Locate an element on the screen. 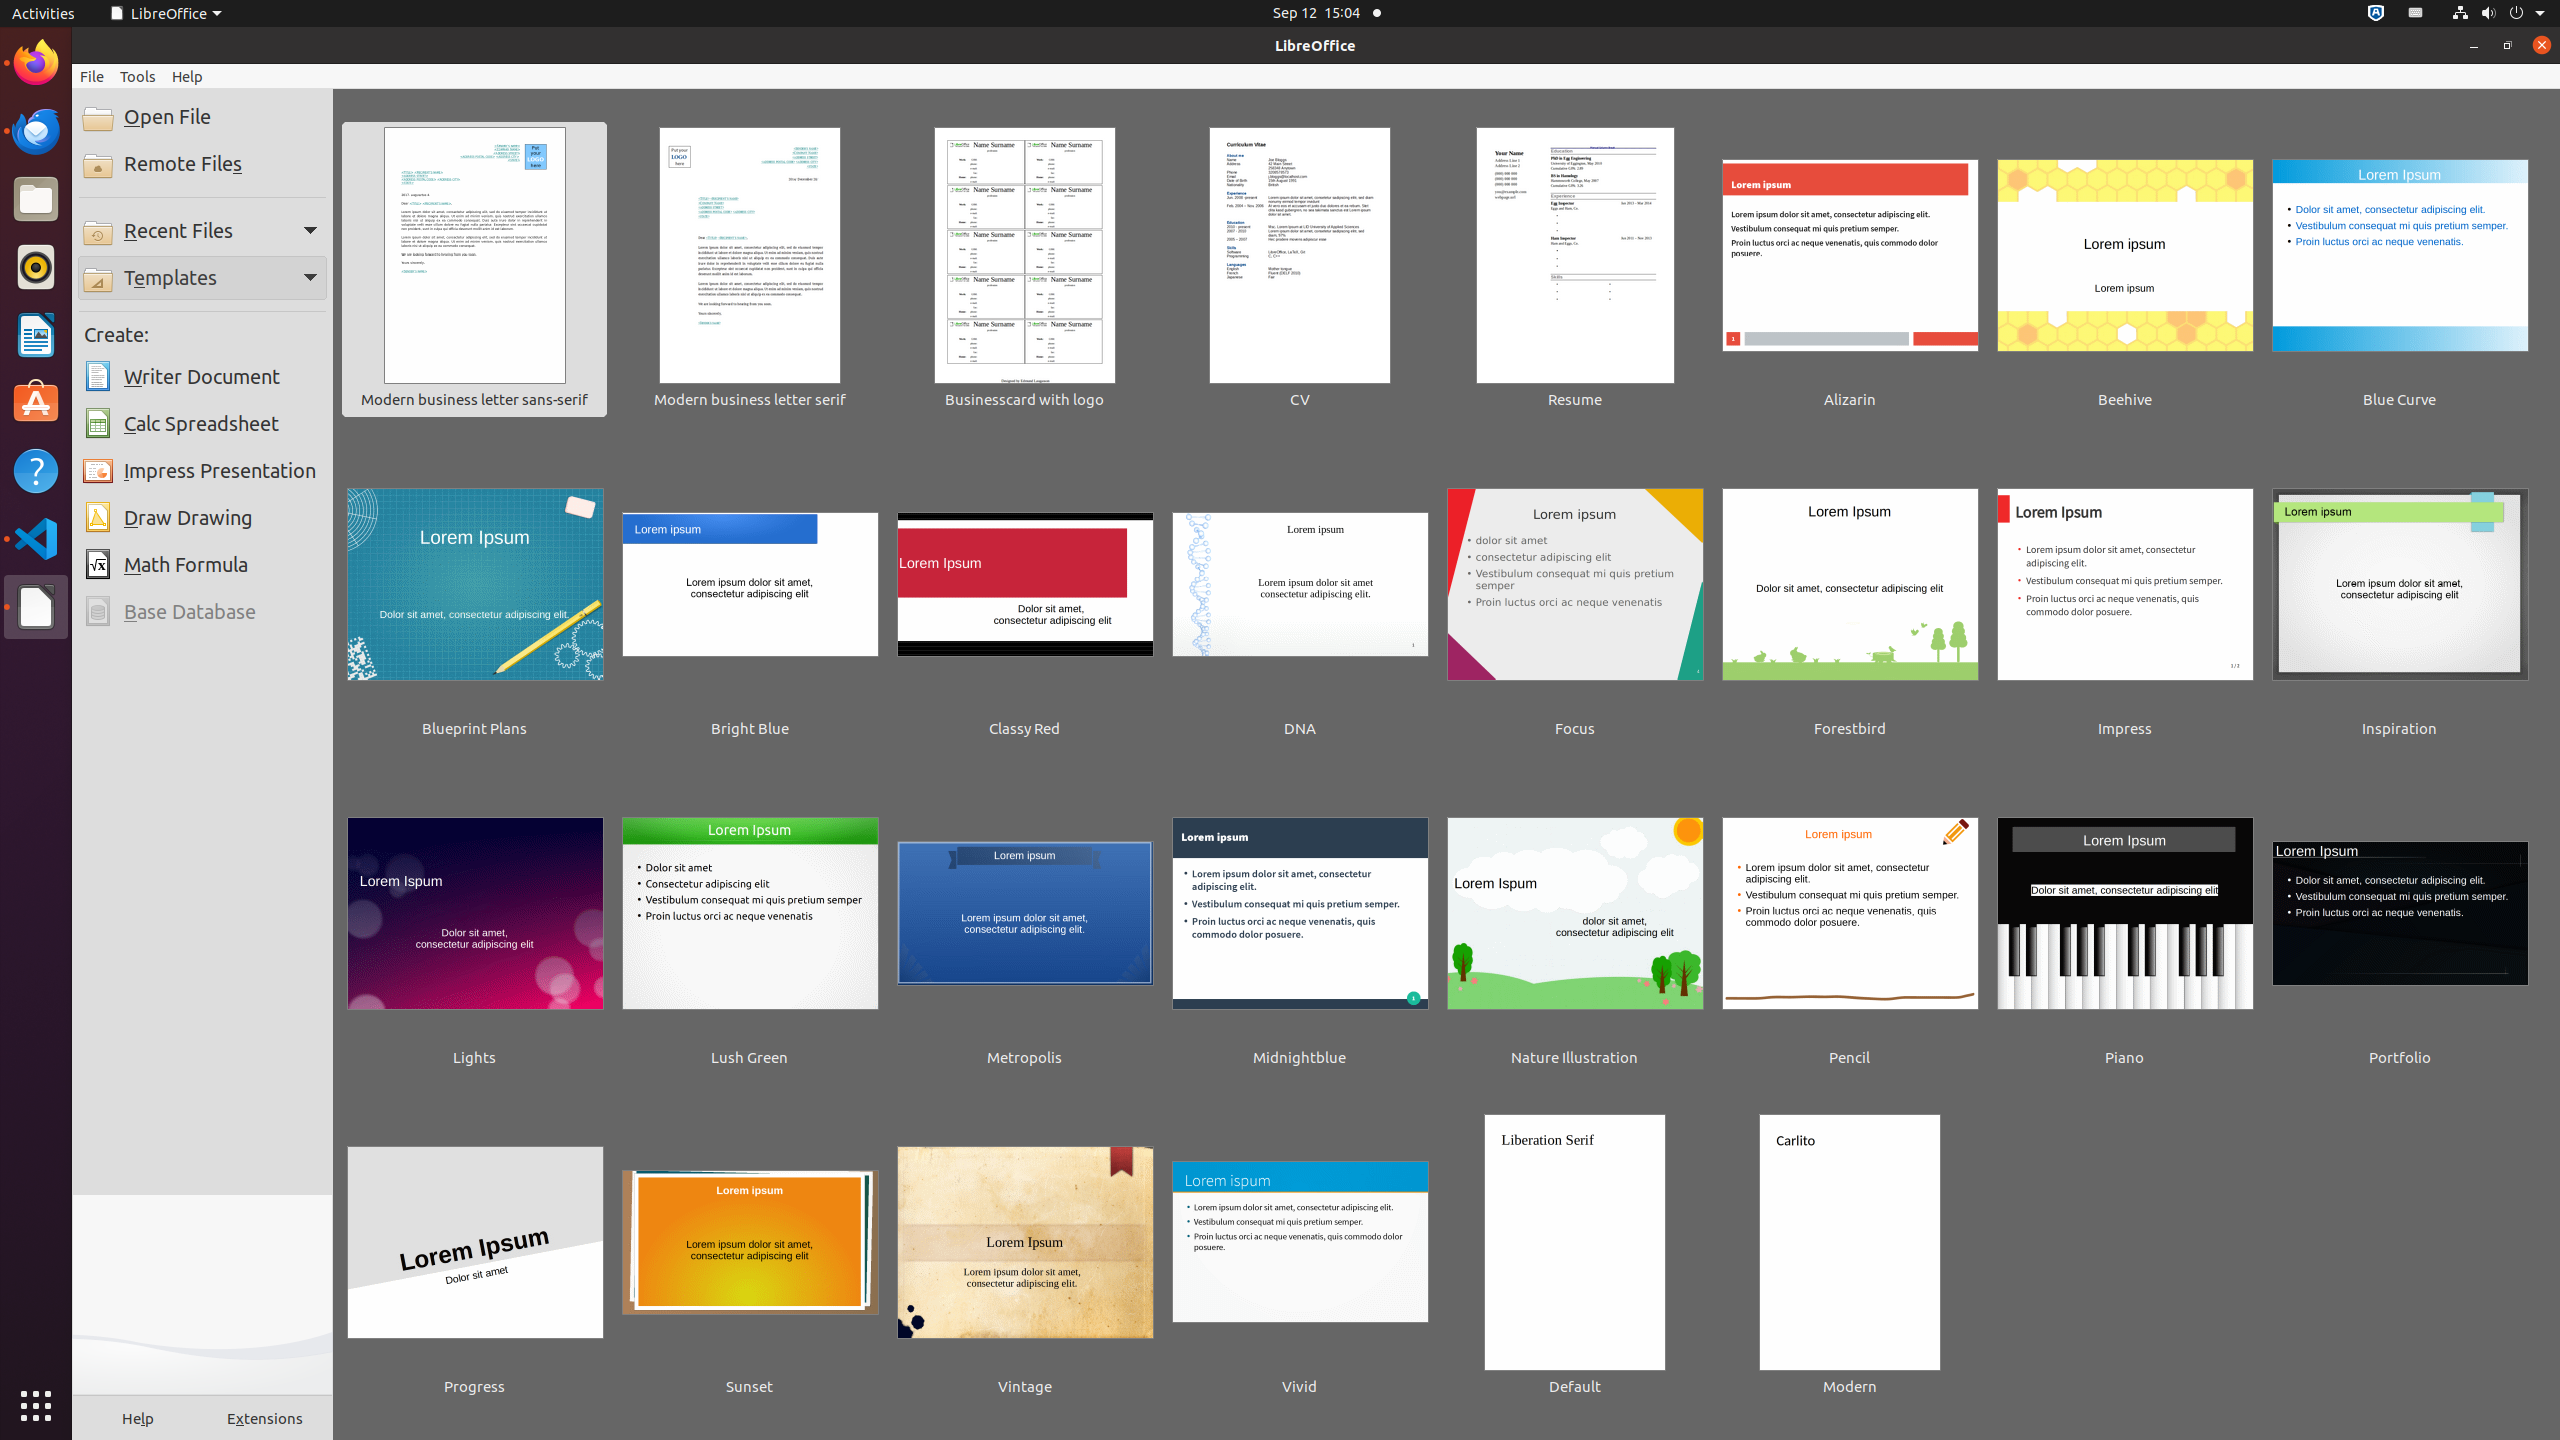 This screenshot has width=2560, height=1440. Sunset is located at coordinates (750, 1257).